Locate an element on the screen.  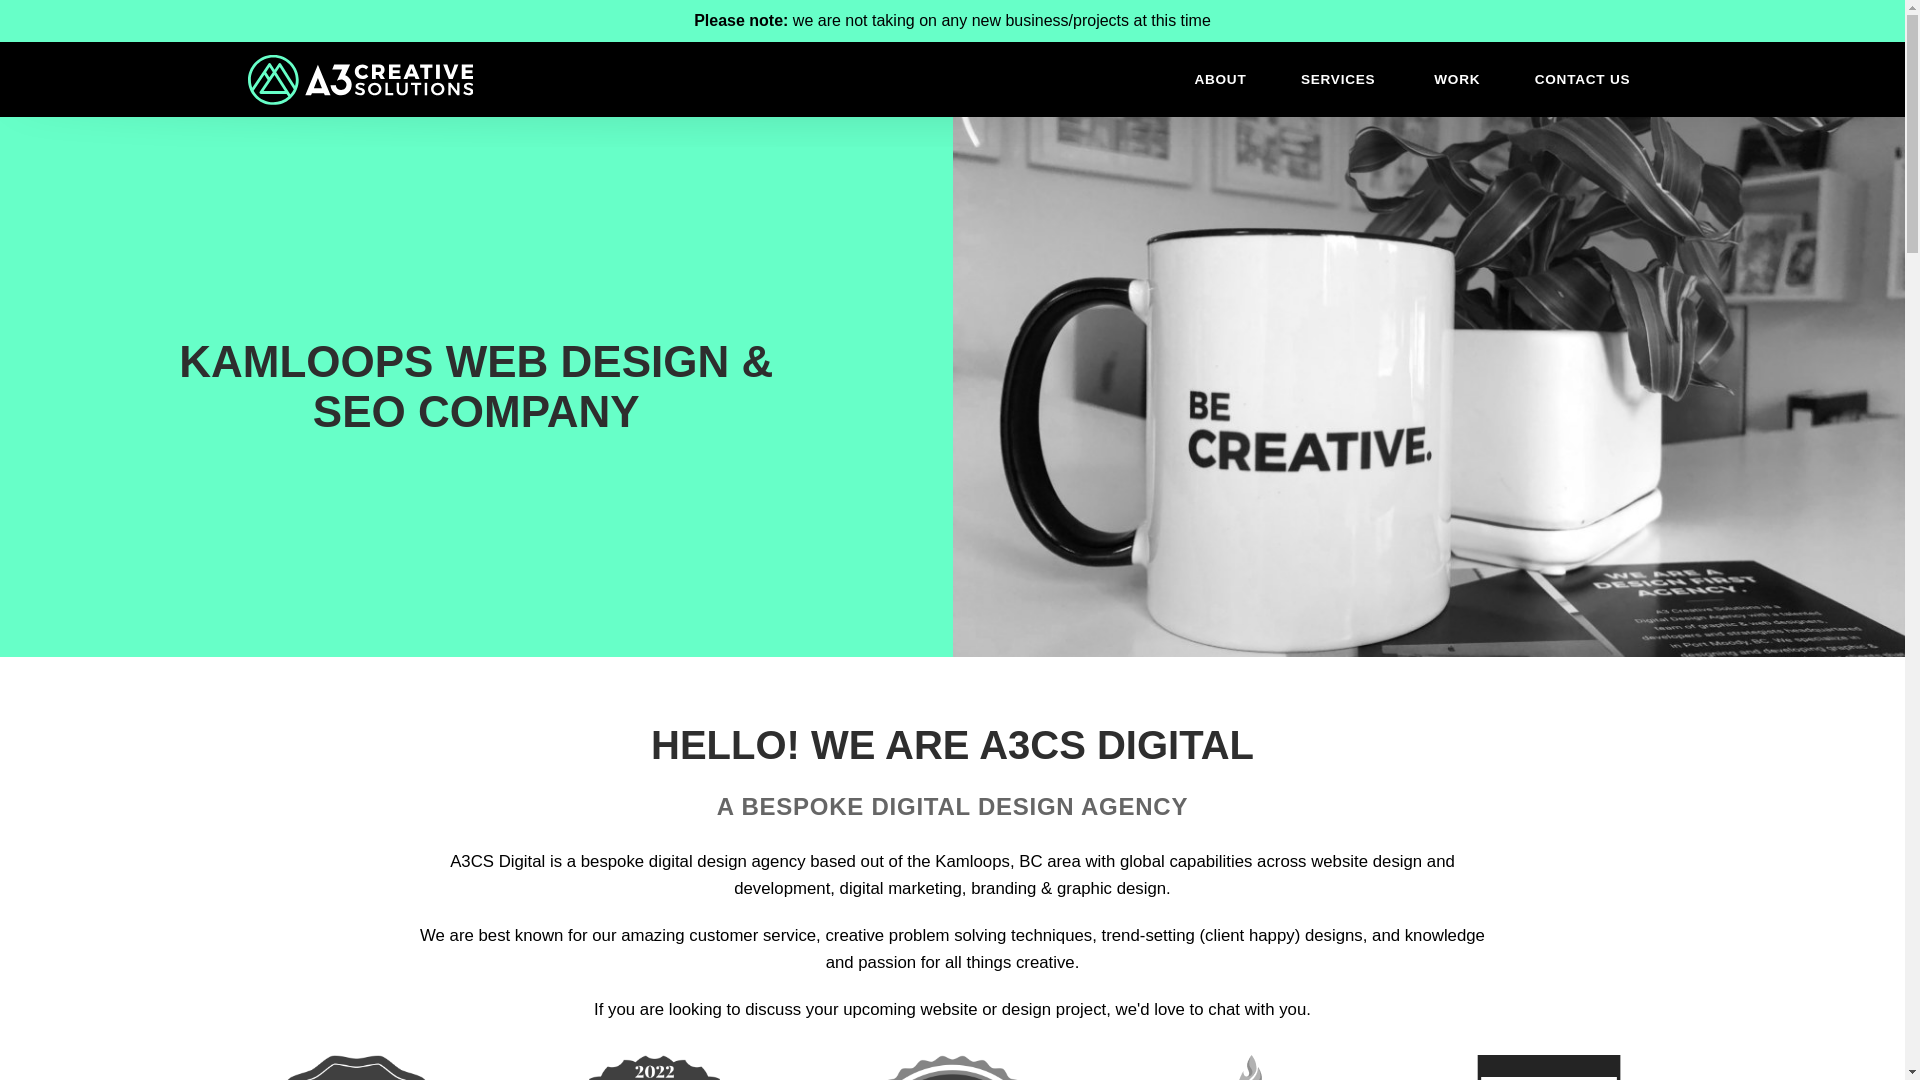
SERVICES is located at coordinates (1340, 79).